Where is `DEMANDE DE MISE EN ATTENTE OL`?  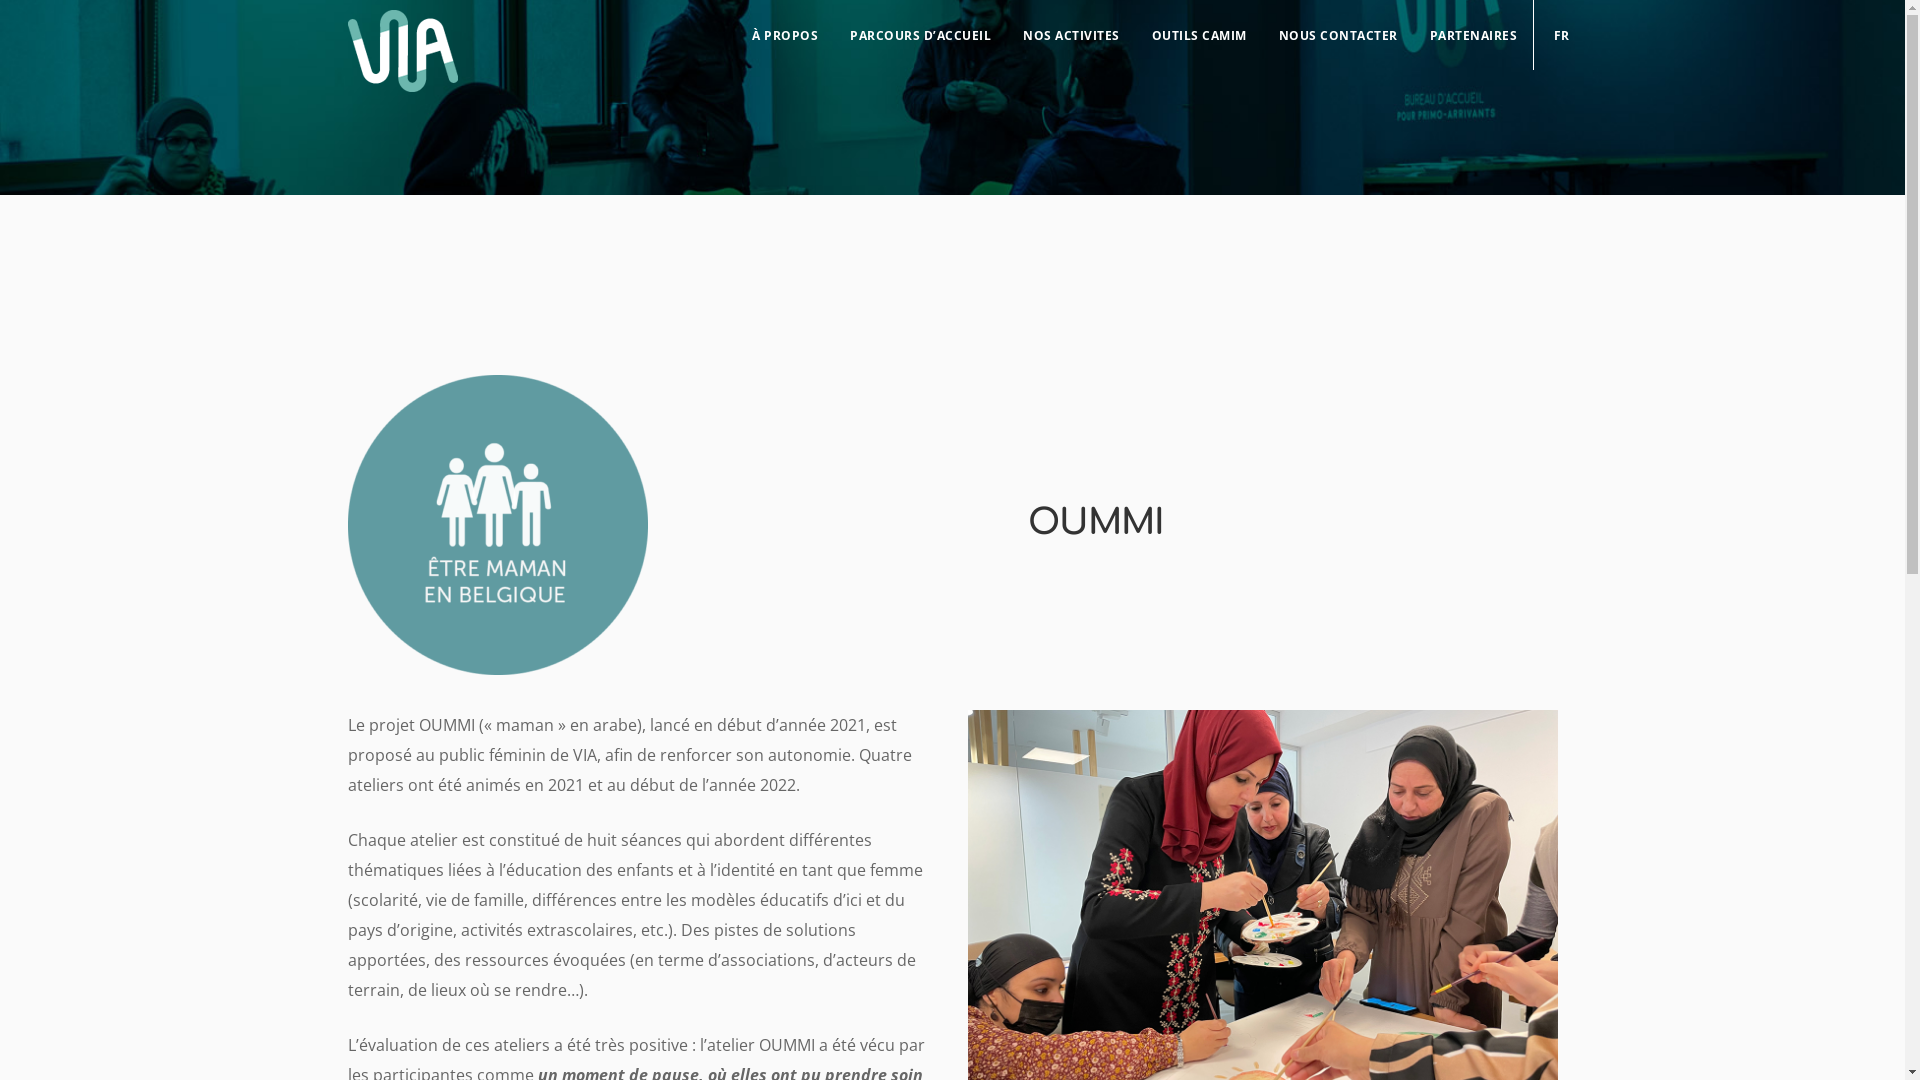 DEMANDE DE MISE EN ATTENTE OL is located at coordinates (734, 624).